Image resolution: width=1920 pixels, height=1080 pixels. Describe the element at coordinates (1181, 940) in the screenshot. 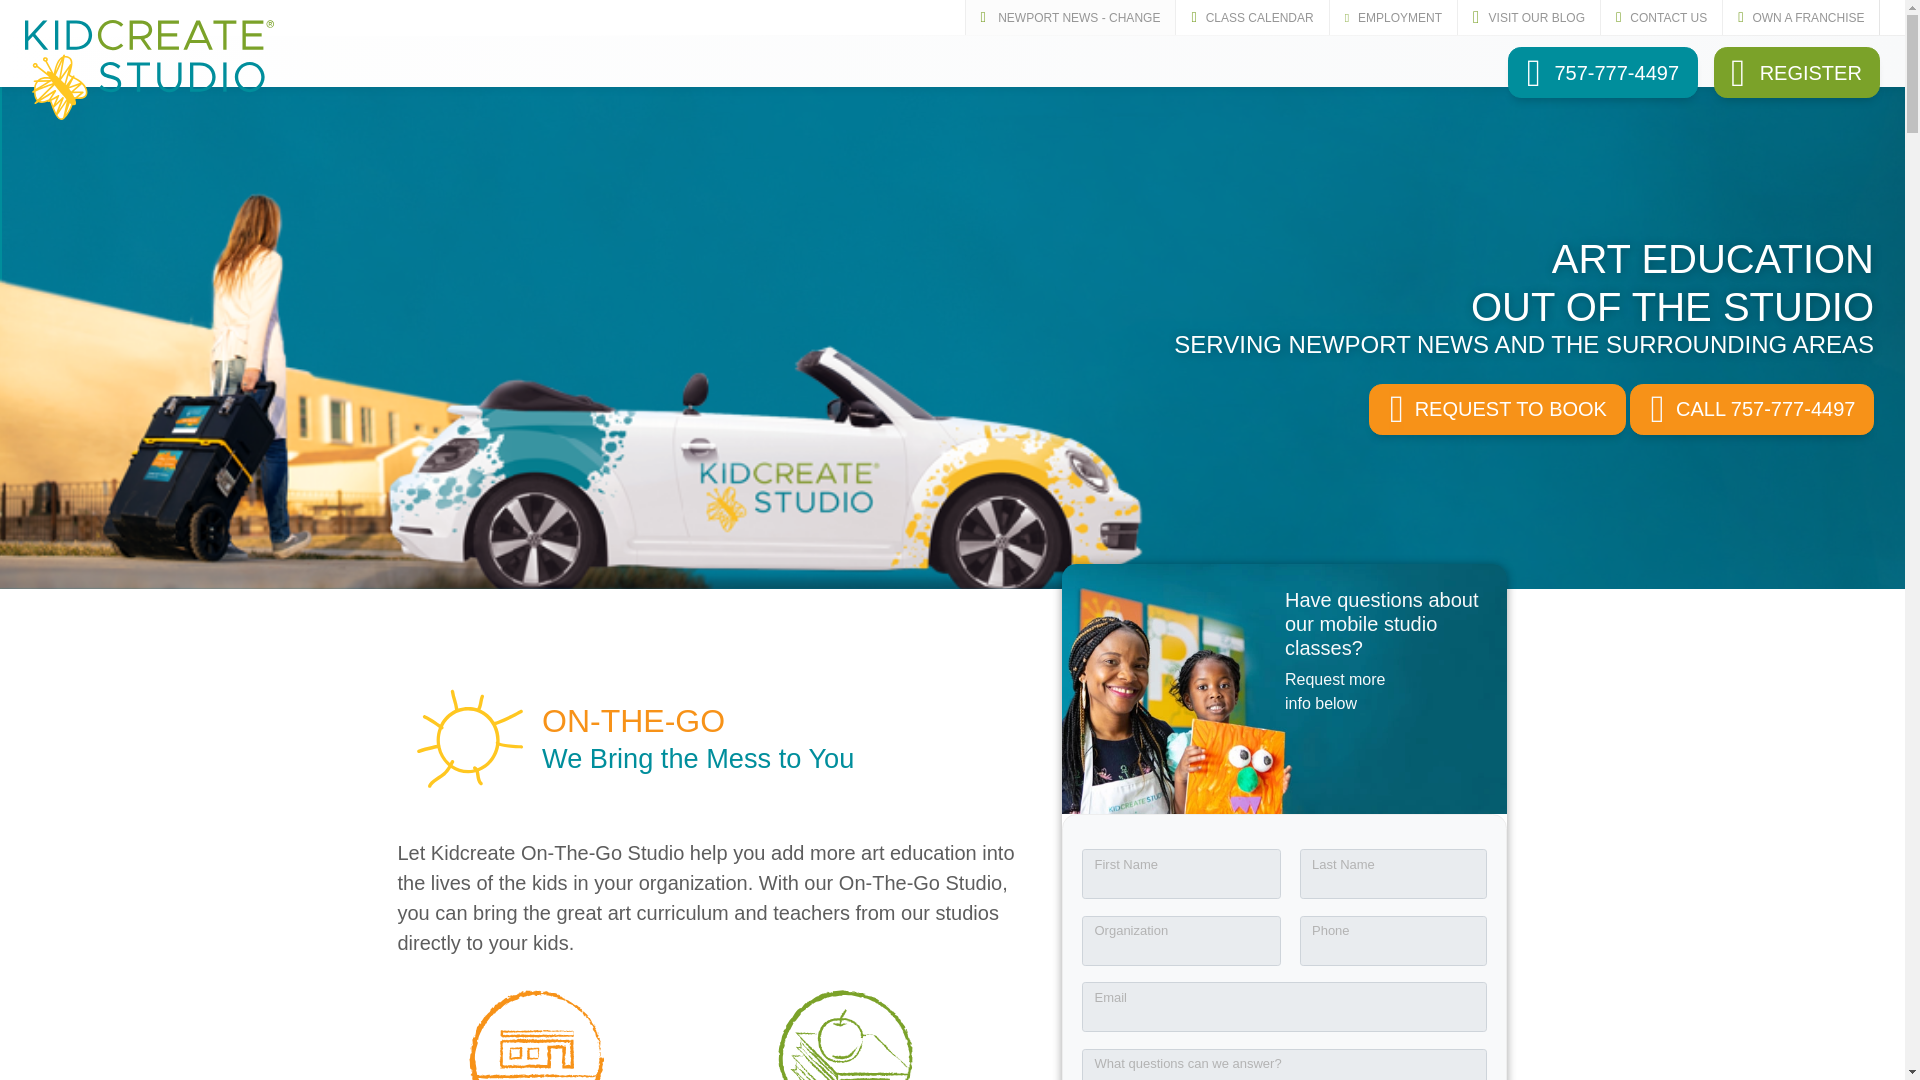

I see `Organization` at that location.